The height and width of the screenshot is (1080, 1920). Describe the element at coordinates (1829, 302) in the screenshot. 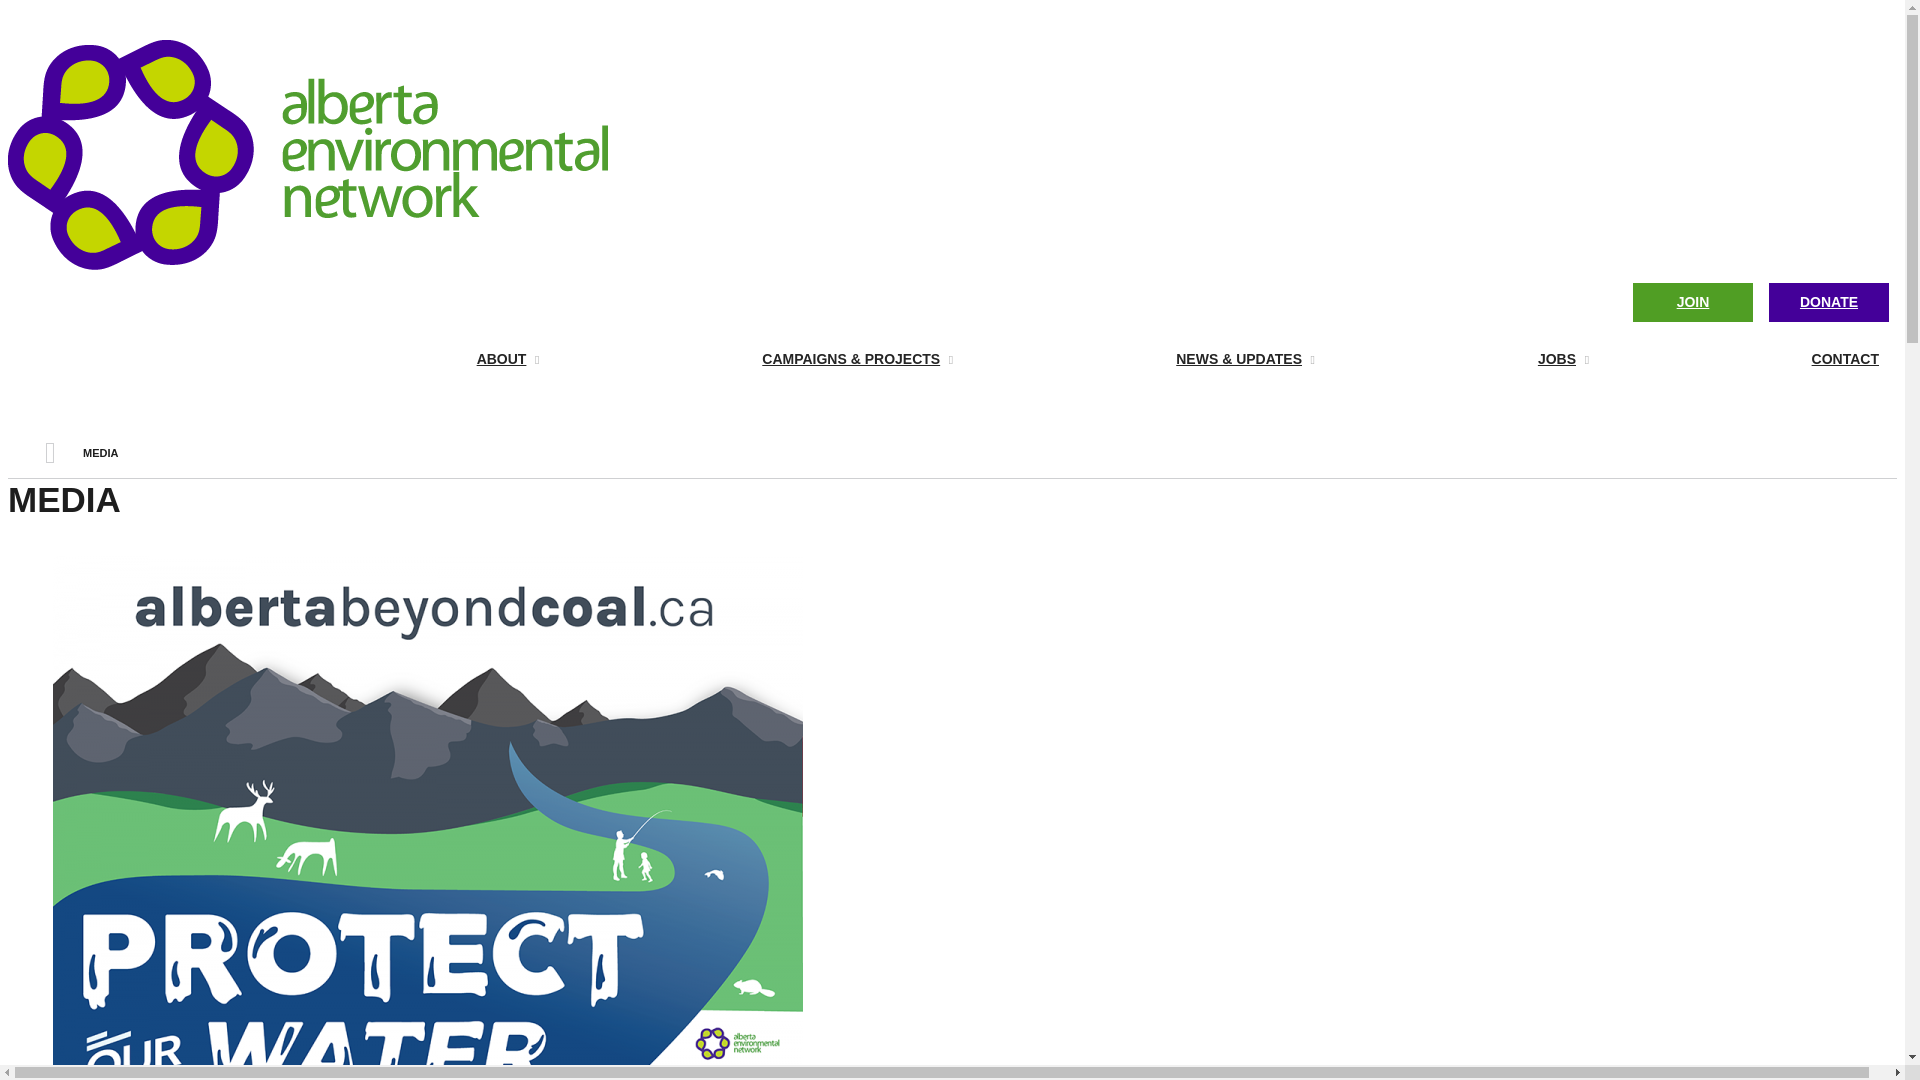

I see `DONATE` at that location.